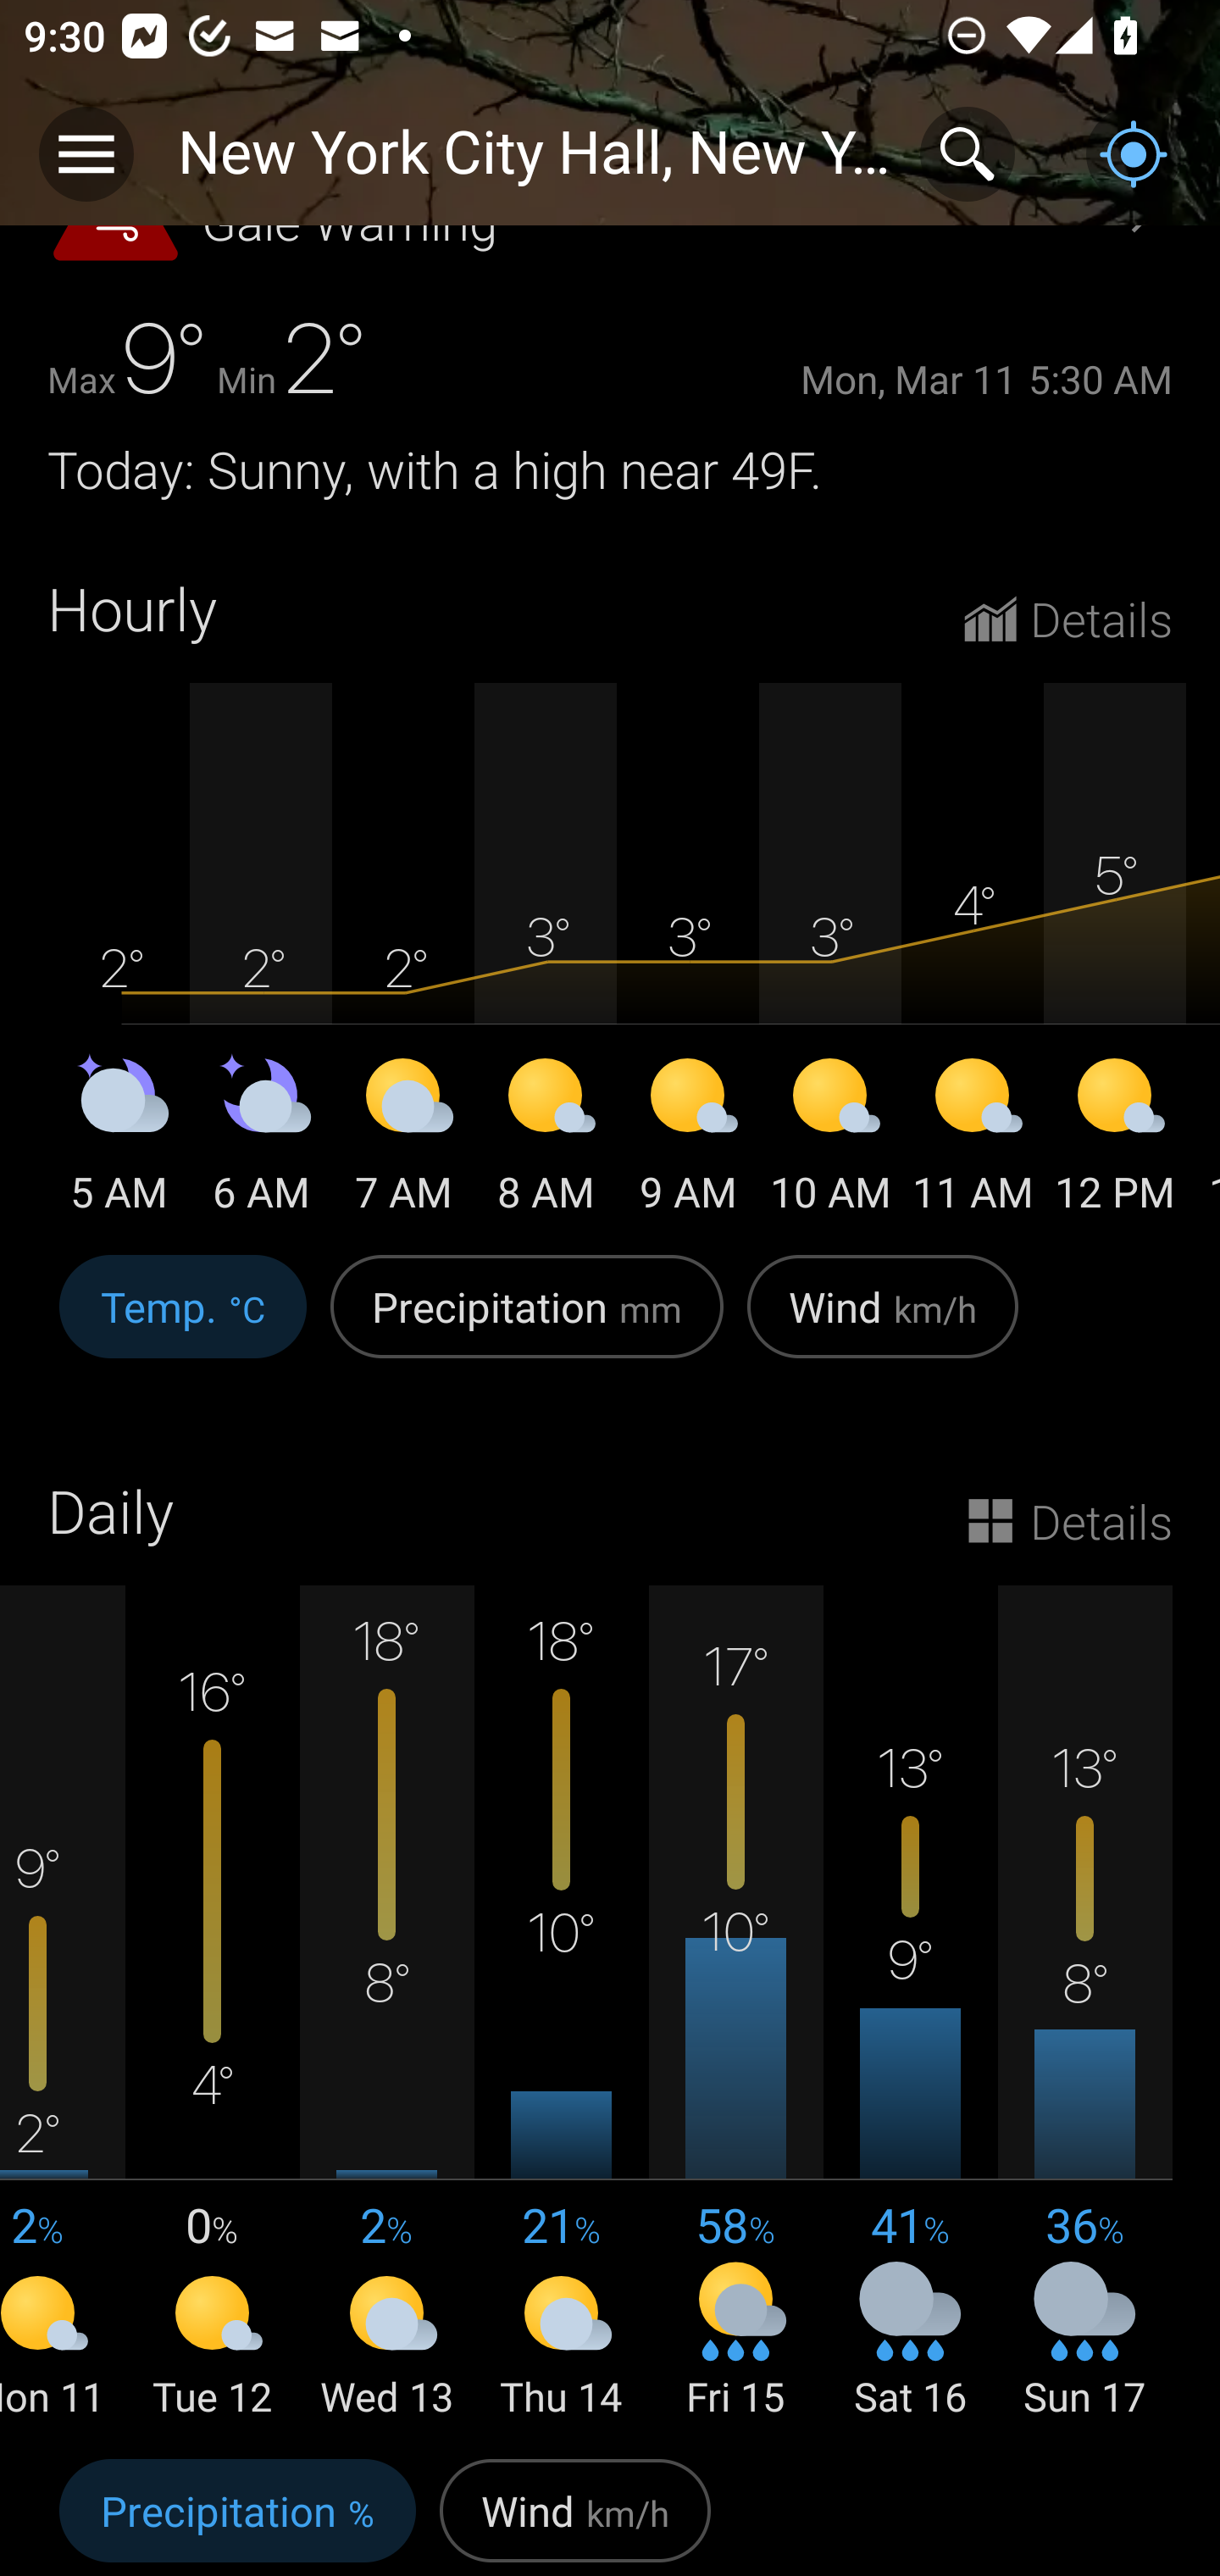 This screenshot has height=2576, width=1220. Describe the element at coordinates (973, 1141) in the screenshot. I see `11 AM` at that location.